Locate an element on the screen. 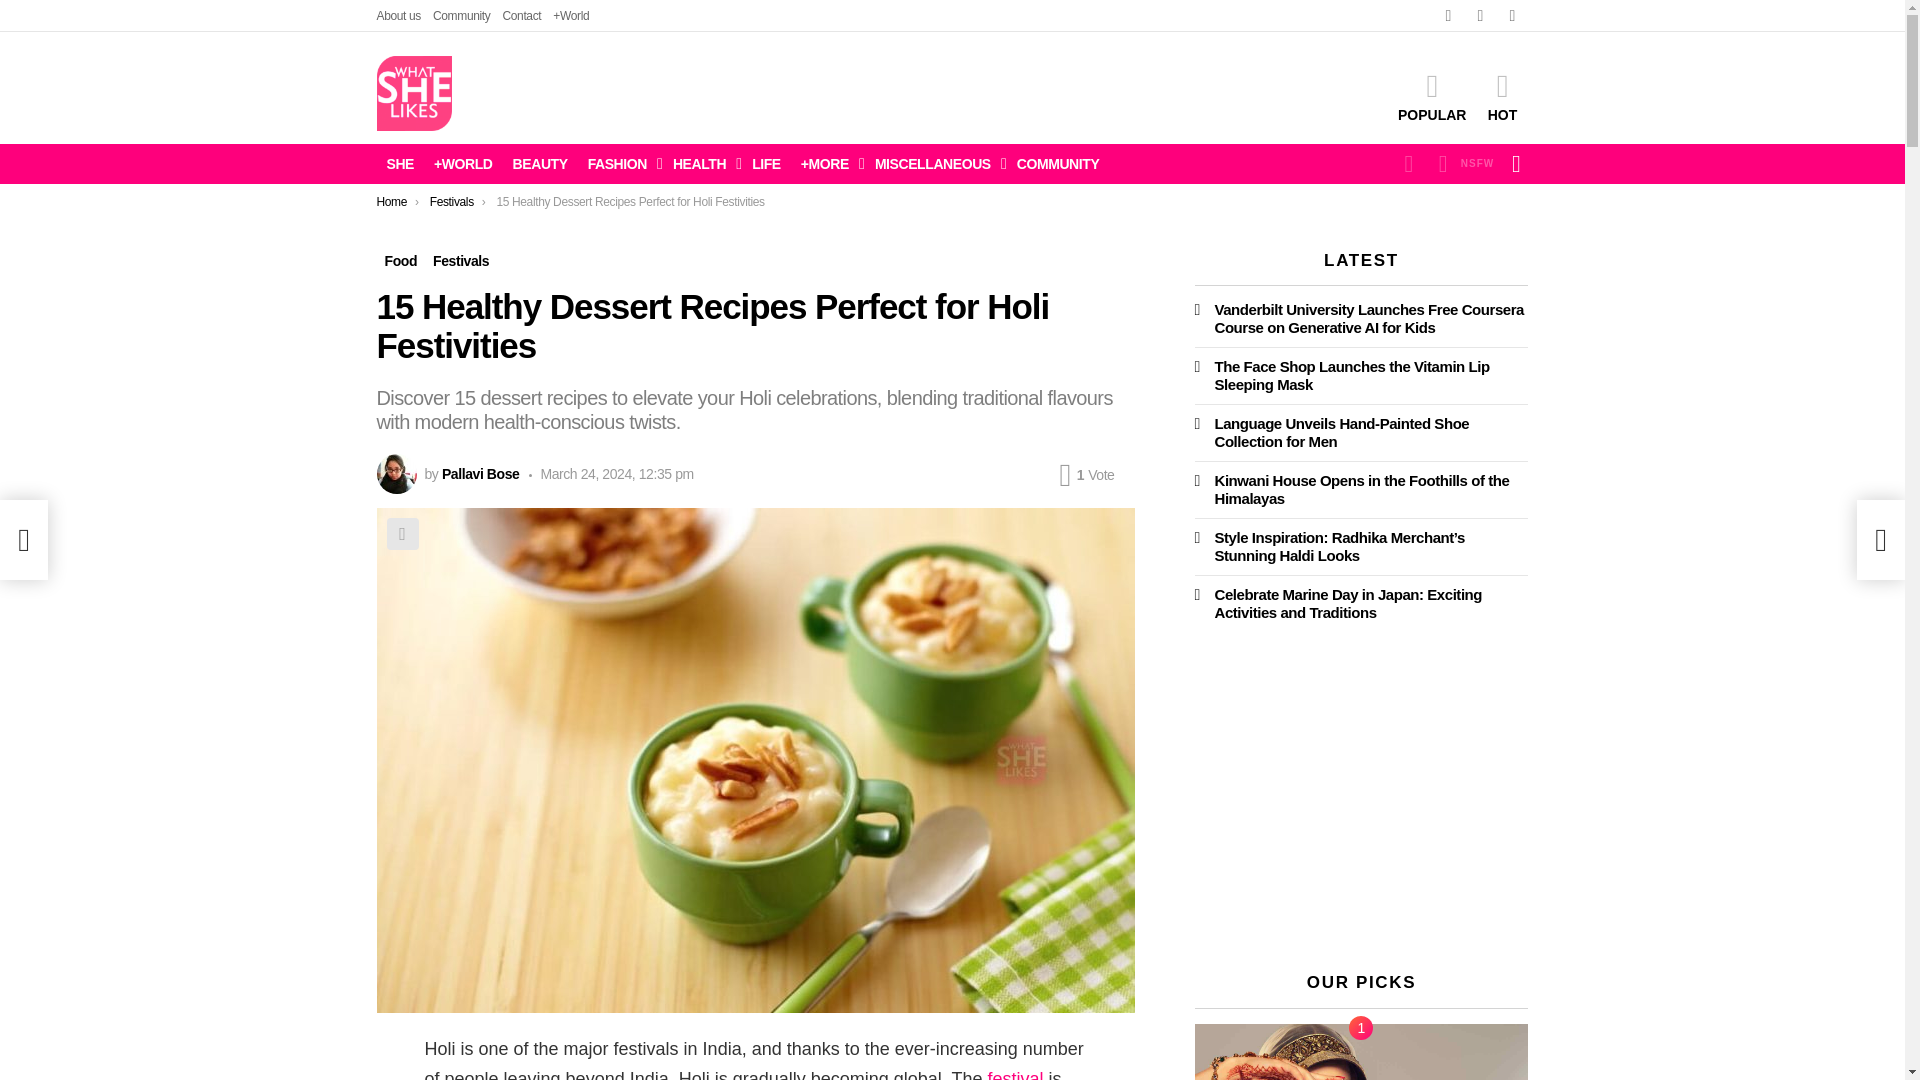  Twitter is located at coordinates (1479, 16).